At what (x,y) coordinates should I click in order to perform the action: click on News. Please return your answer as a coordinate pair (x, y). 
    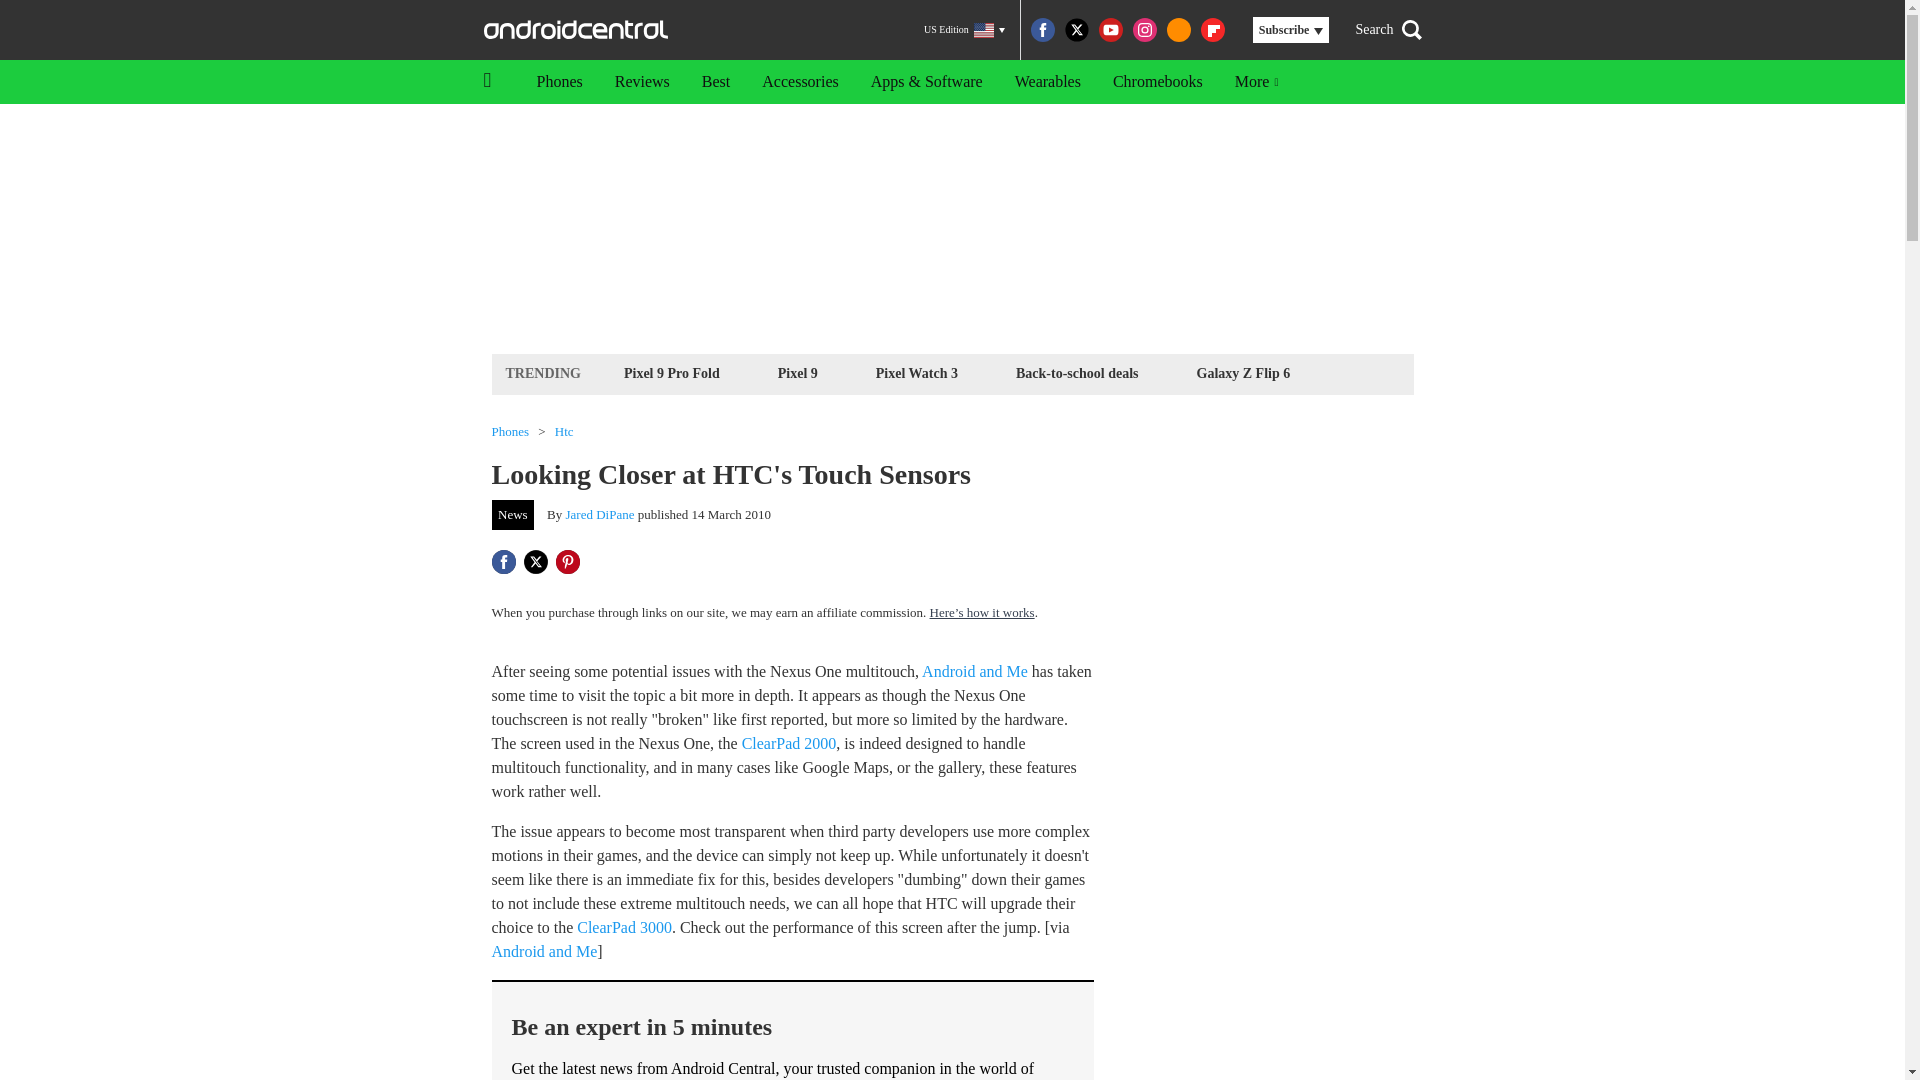
    Looking at the image, I should click on (513, 515).